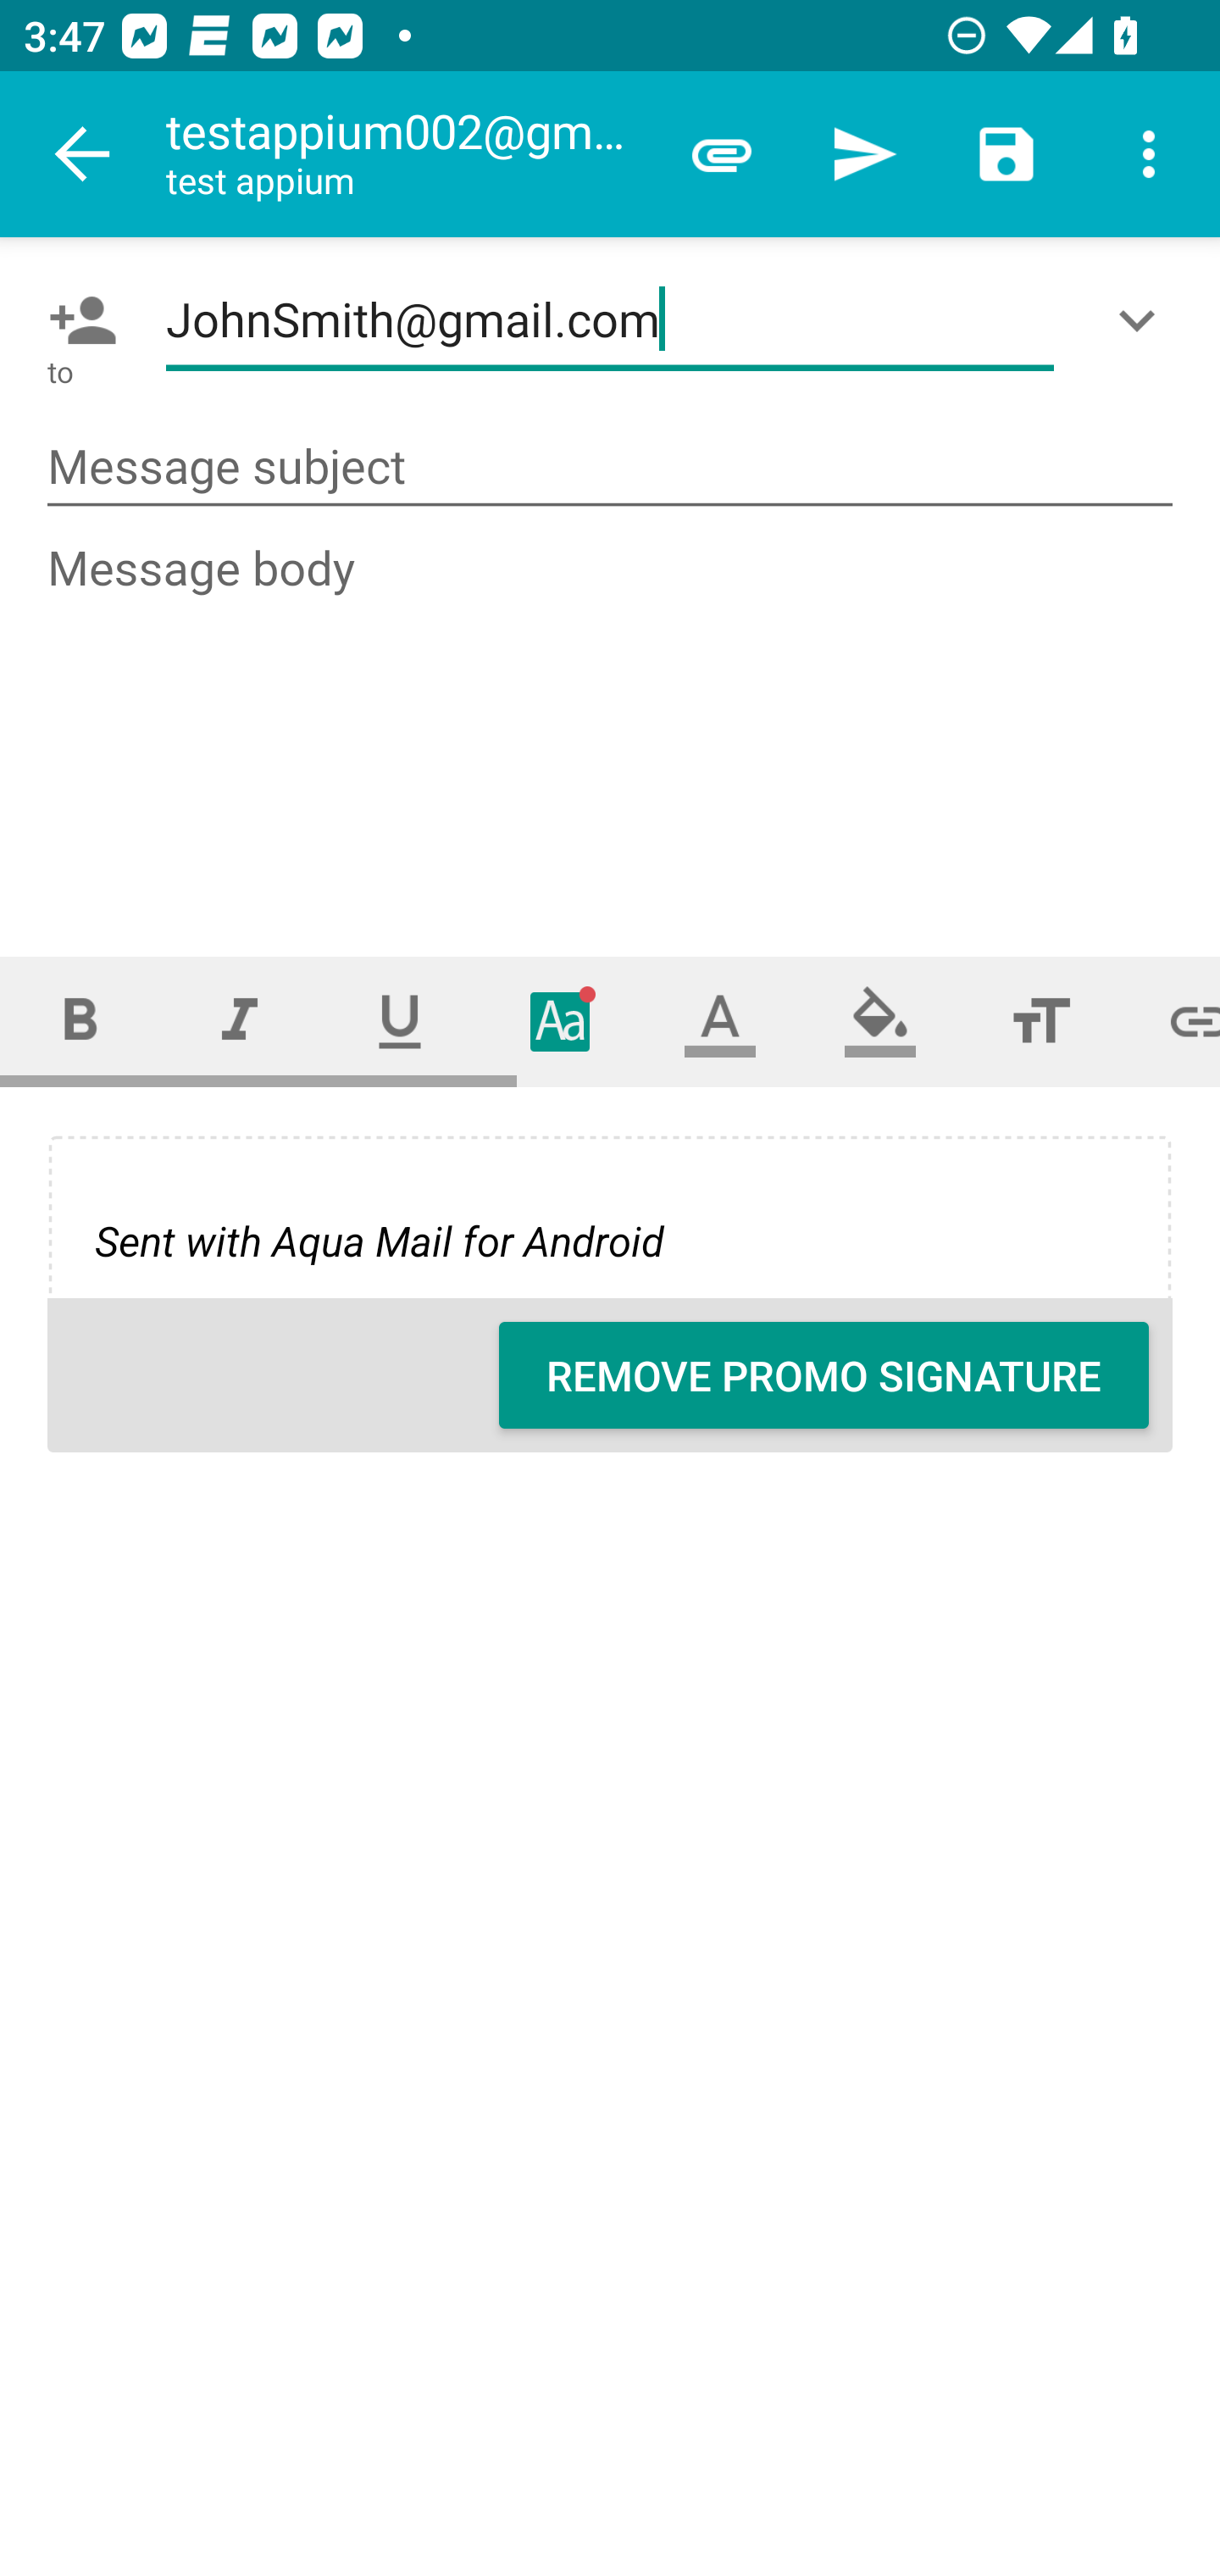  I want to click on More options, so click(1149, 154).